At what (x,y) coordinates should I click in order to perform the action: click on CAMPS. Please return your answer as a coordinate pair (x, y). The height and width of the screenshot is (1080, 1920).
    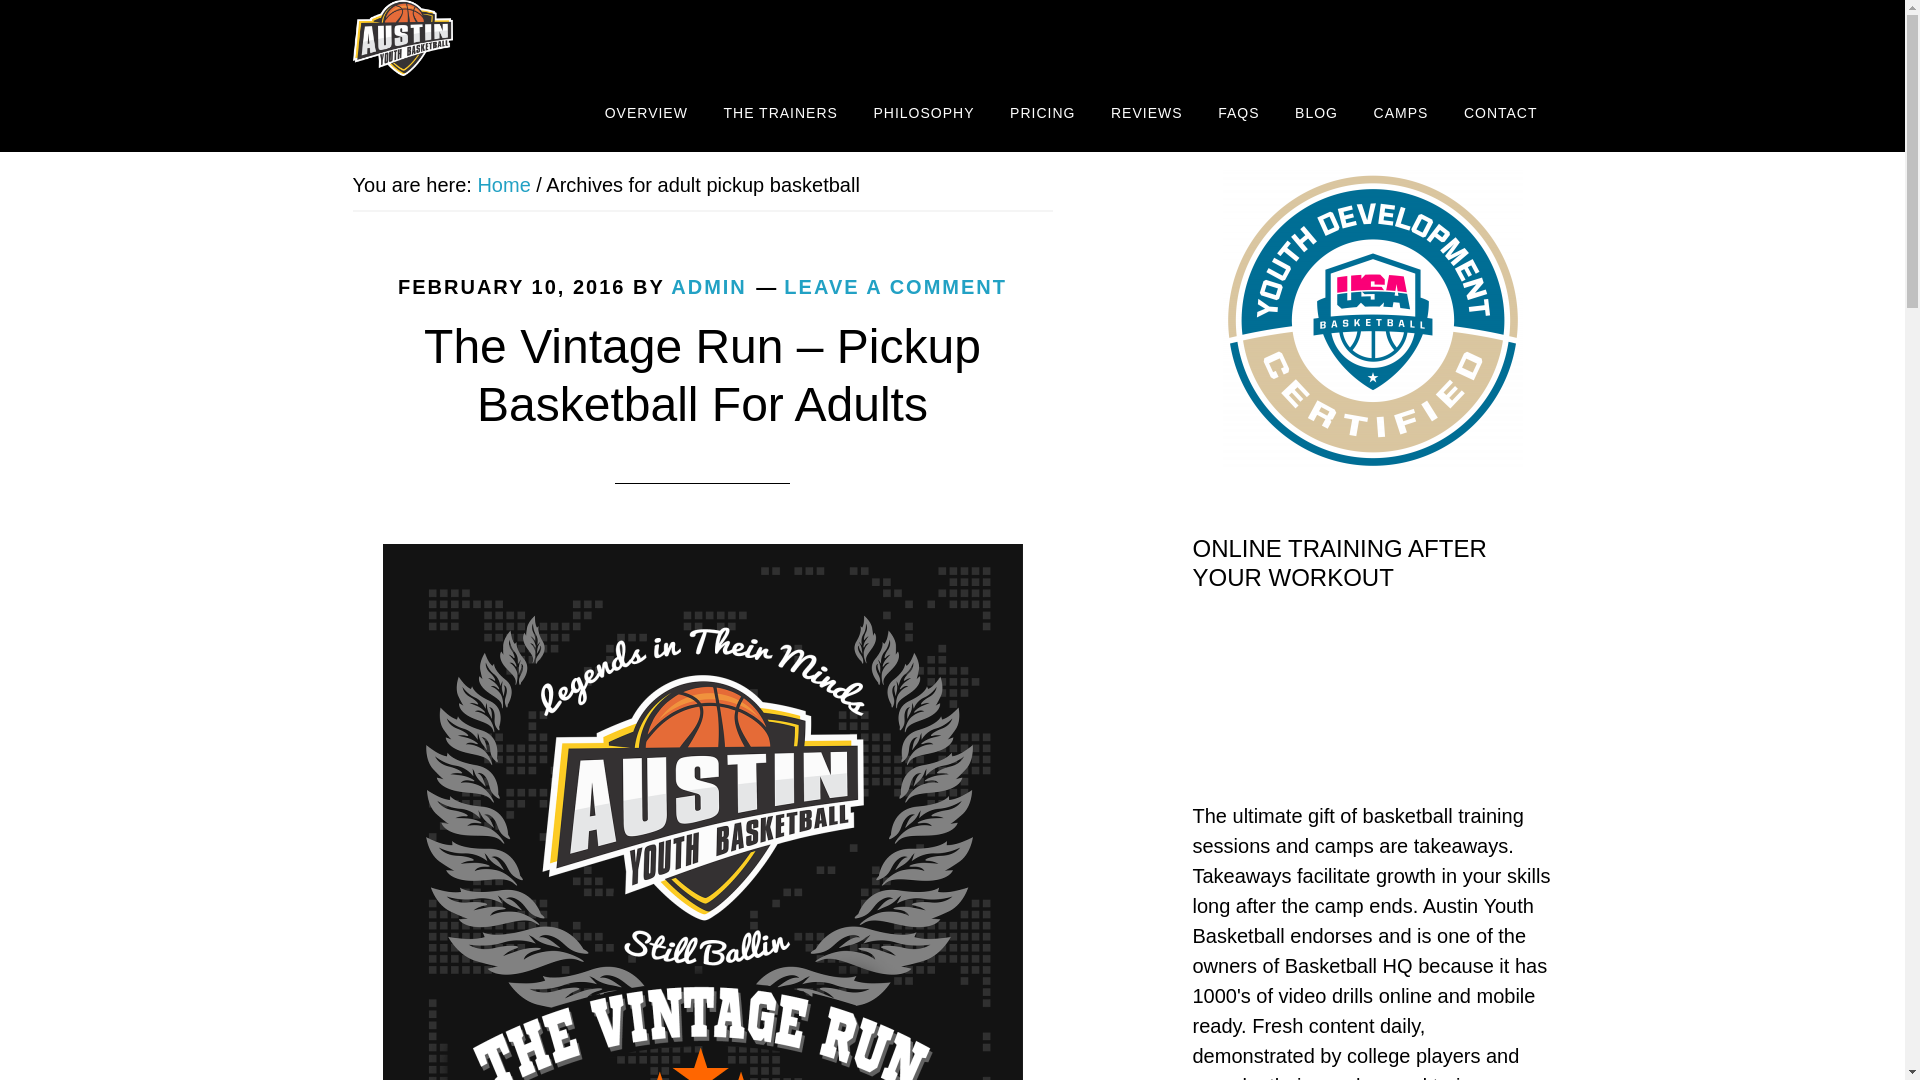
    Looking at the image, I should click on (1401, 114).